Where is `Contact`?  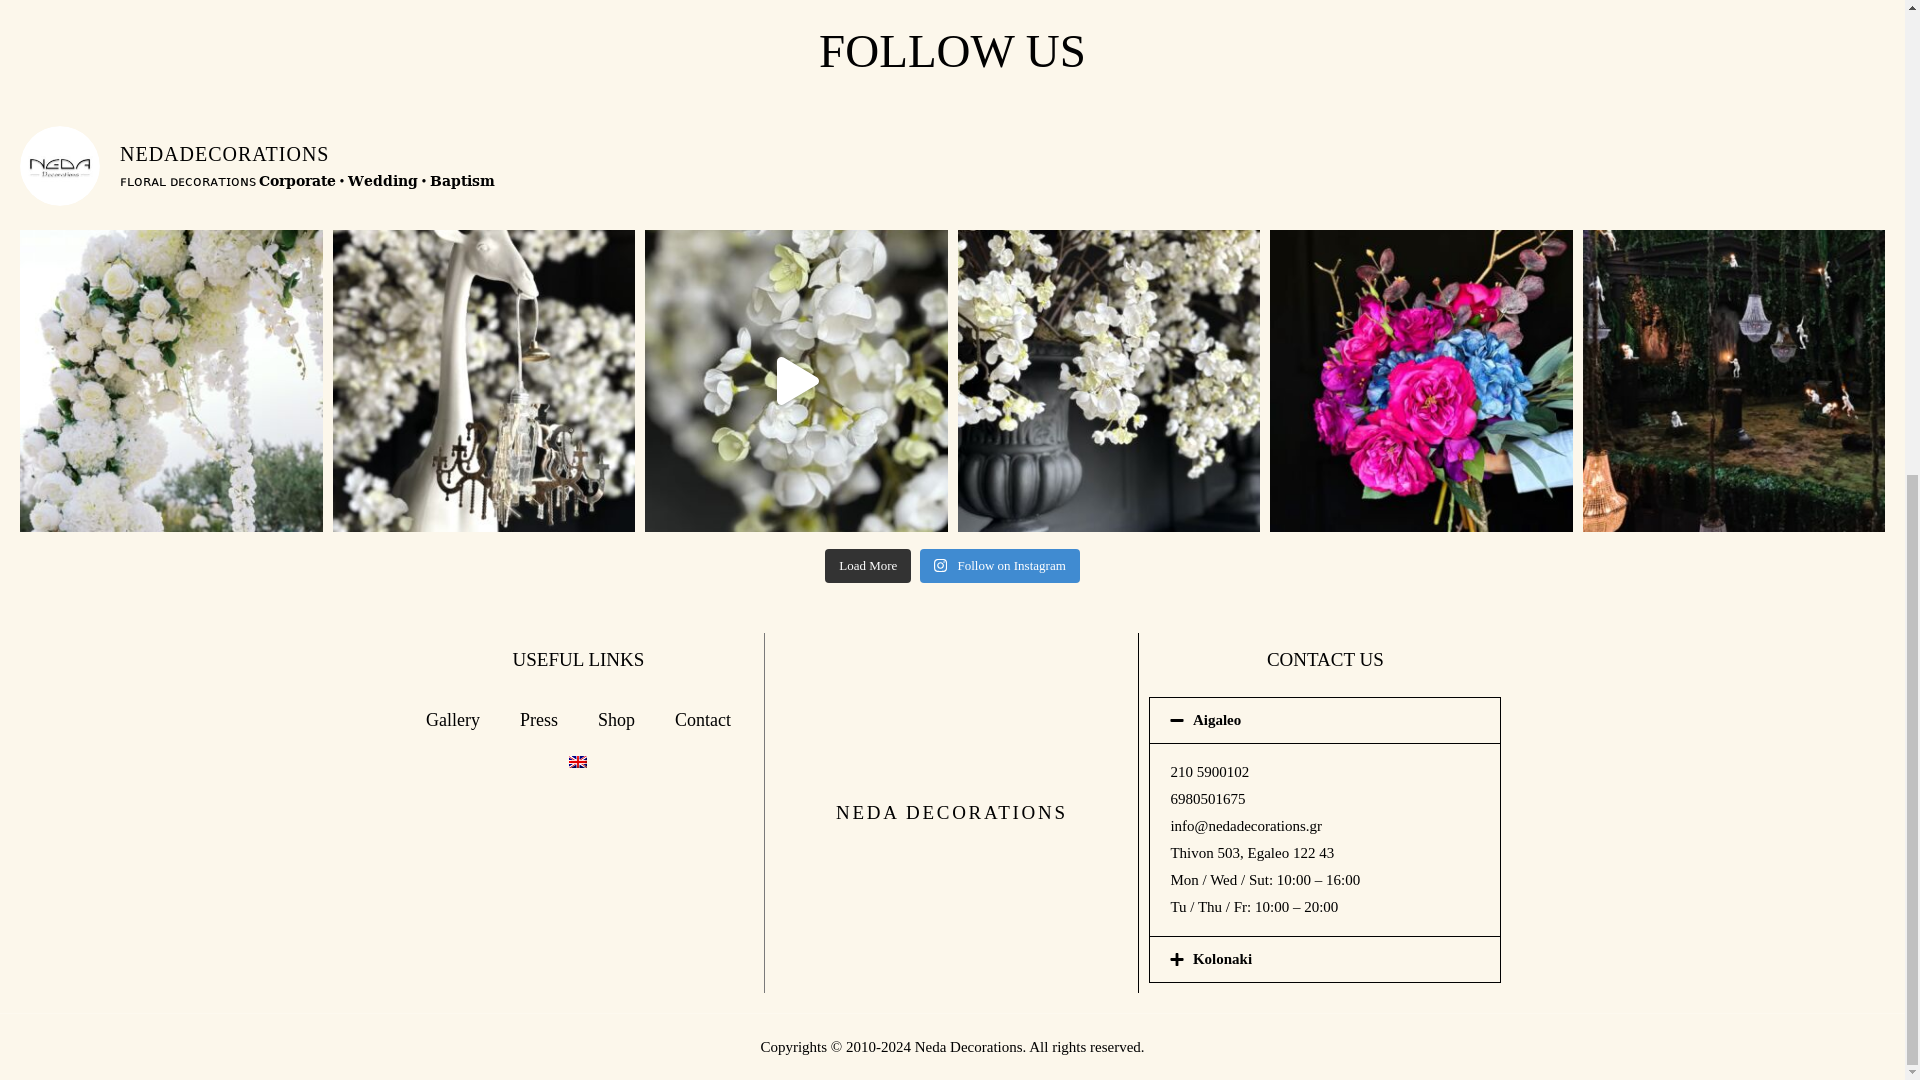
Contact is located at coordinates (702, 720).